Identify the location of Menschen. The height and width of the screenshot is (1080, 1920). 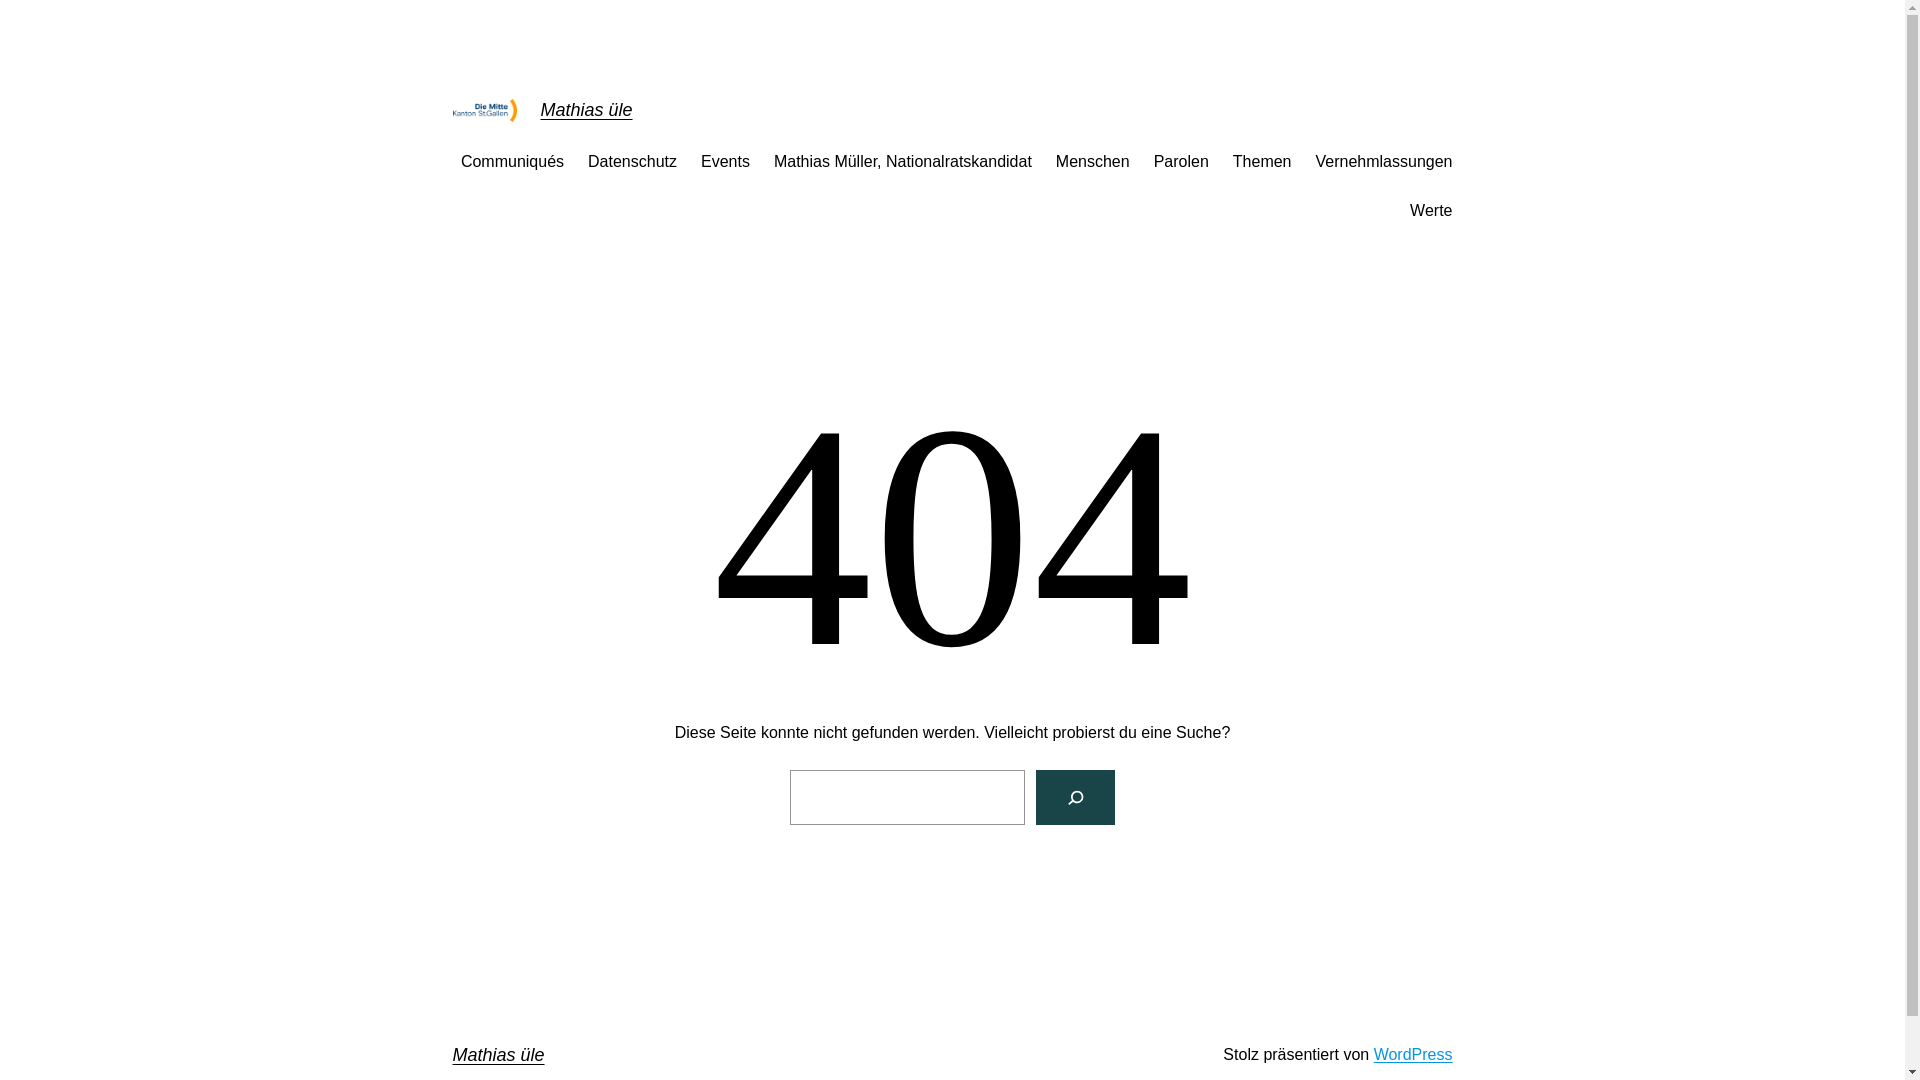
(1093, 162).